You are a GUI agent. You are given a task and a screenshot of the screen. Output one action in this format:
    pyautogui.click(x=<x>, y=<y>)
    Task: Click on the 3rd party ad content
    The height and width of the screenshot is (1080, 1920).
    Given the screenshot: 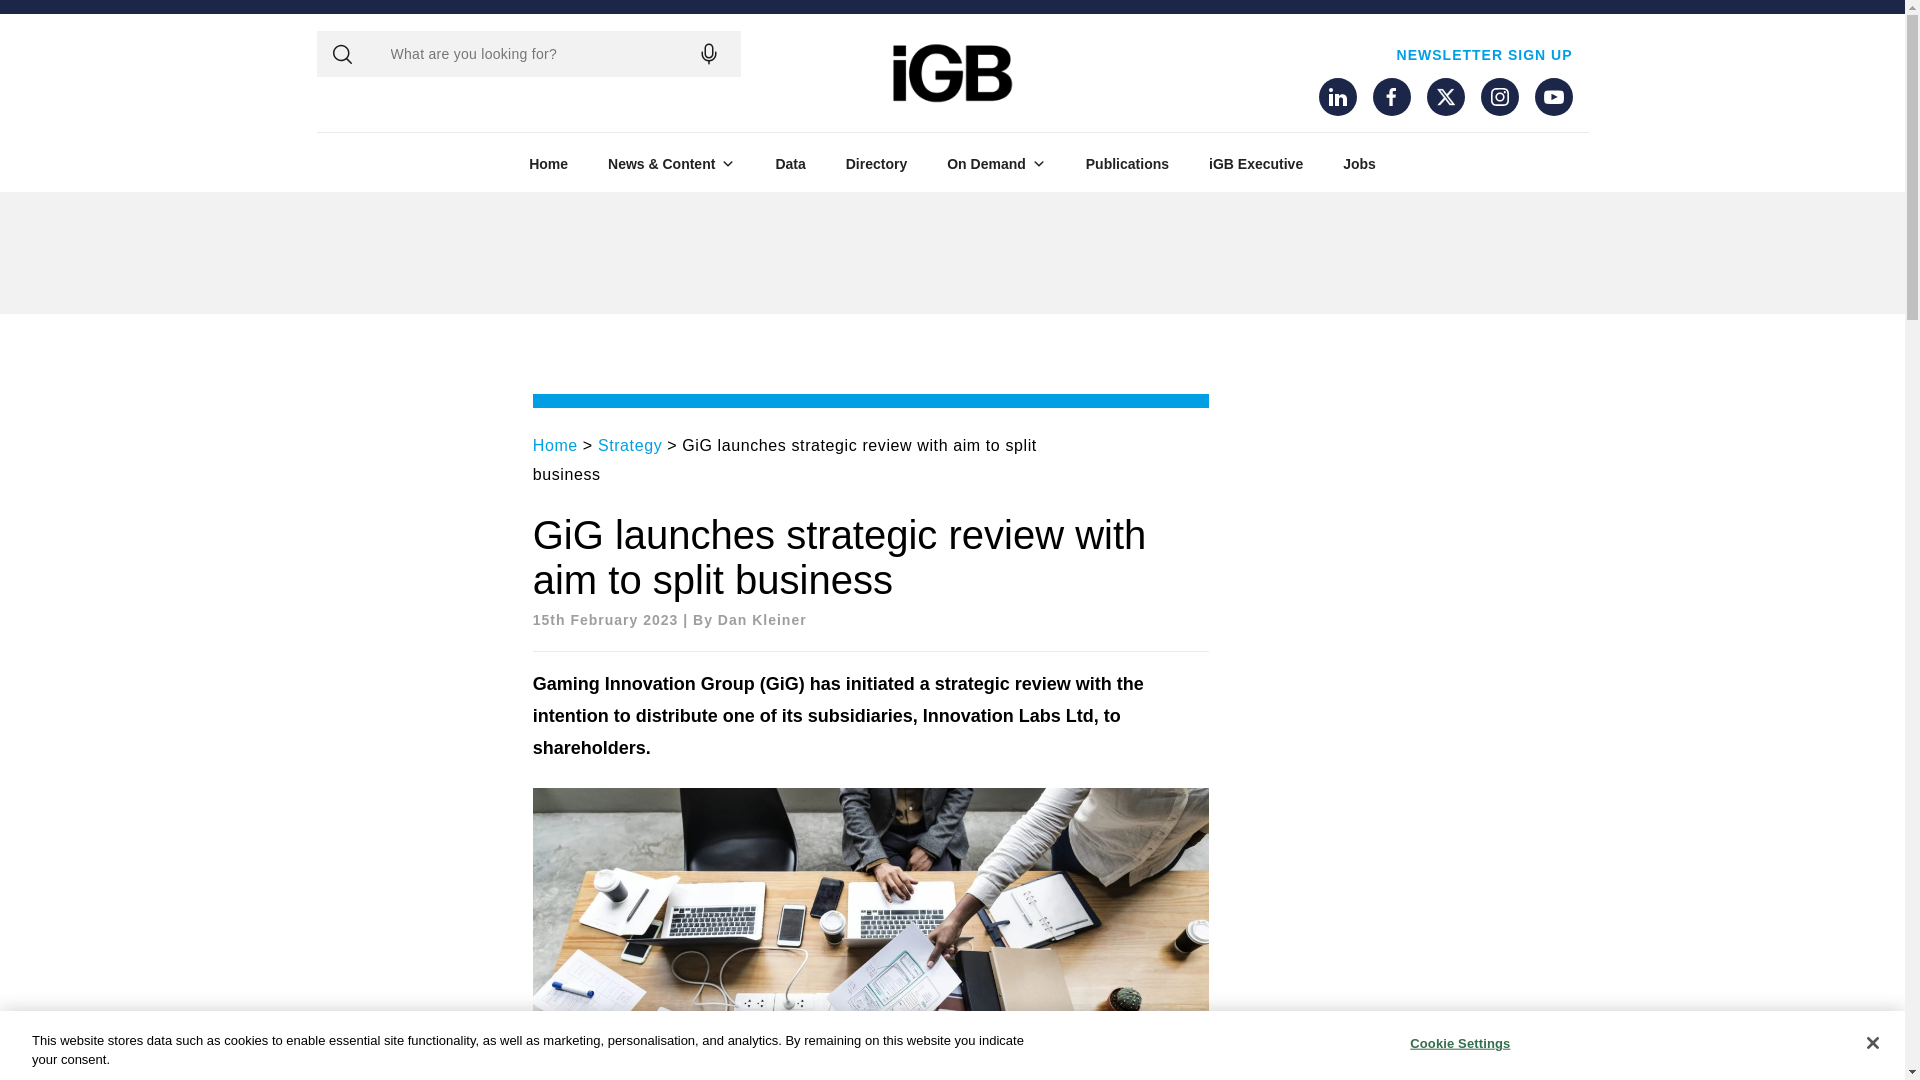 What is the action you would take?
    pyautogui.click(x=951, y=253)
    